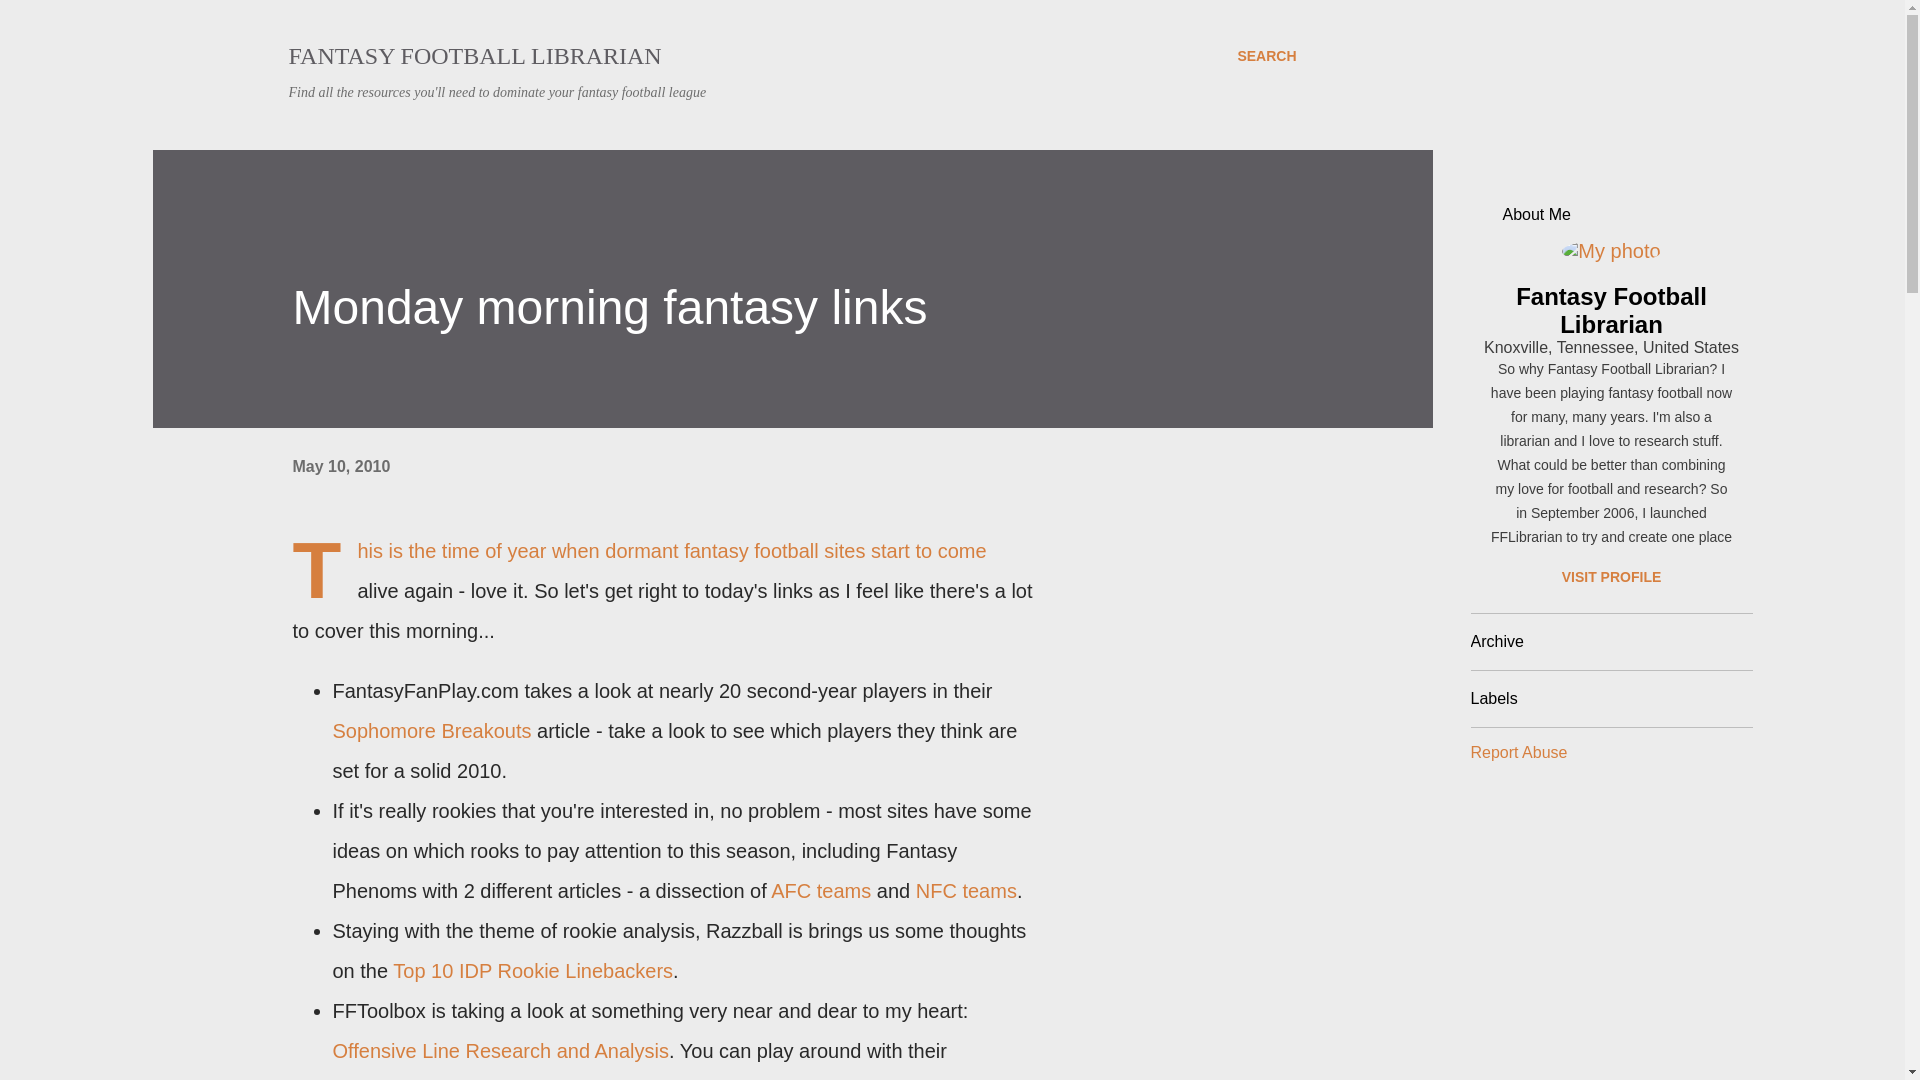  I want to click on Offensive Line Research and Analysis, so click(500, 1050).